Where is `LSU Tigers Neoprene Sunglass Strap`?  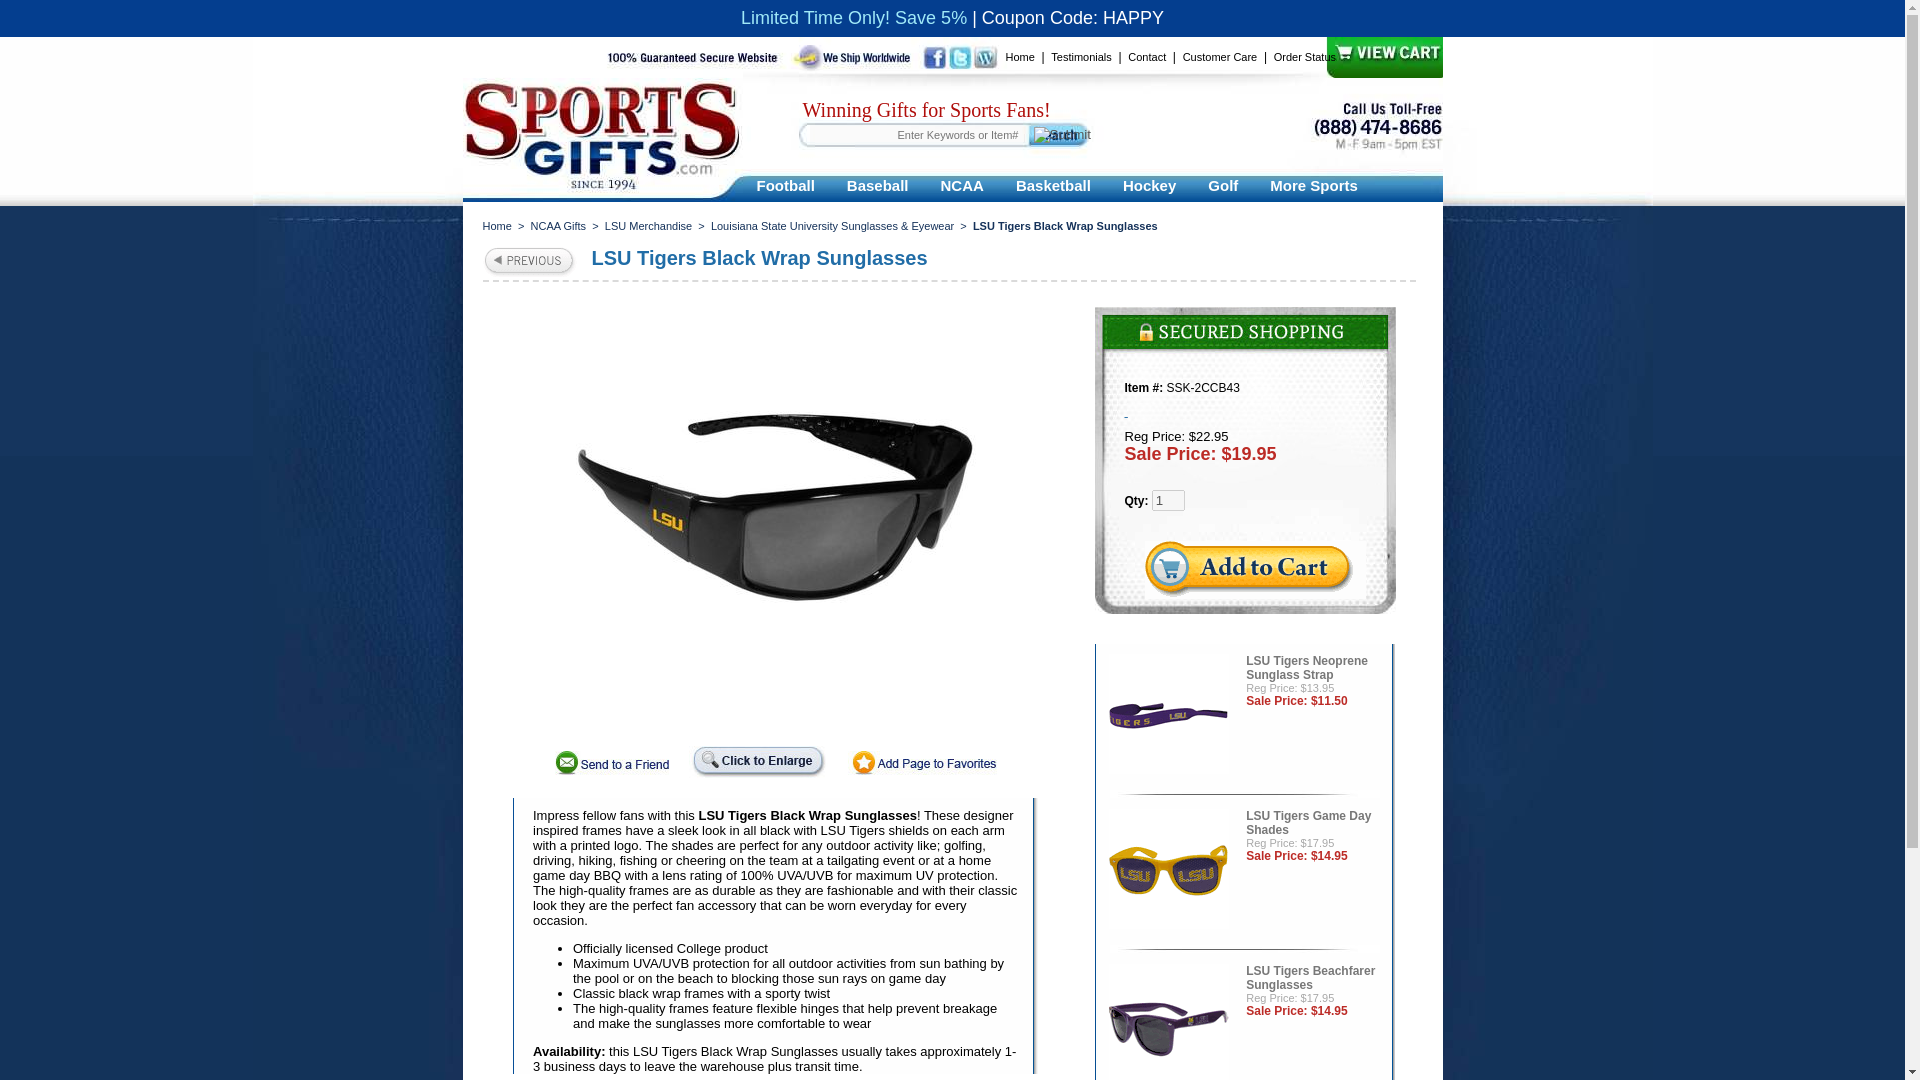
LSU Tigers Neoprene Sunglass Strap is located at coordinates (1168, 716).